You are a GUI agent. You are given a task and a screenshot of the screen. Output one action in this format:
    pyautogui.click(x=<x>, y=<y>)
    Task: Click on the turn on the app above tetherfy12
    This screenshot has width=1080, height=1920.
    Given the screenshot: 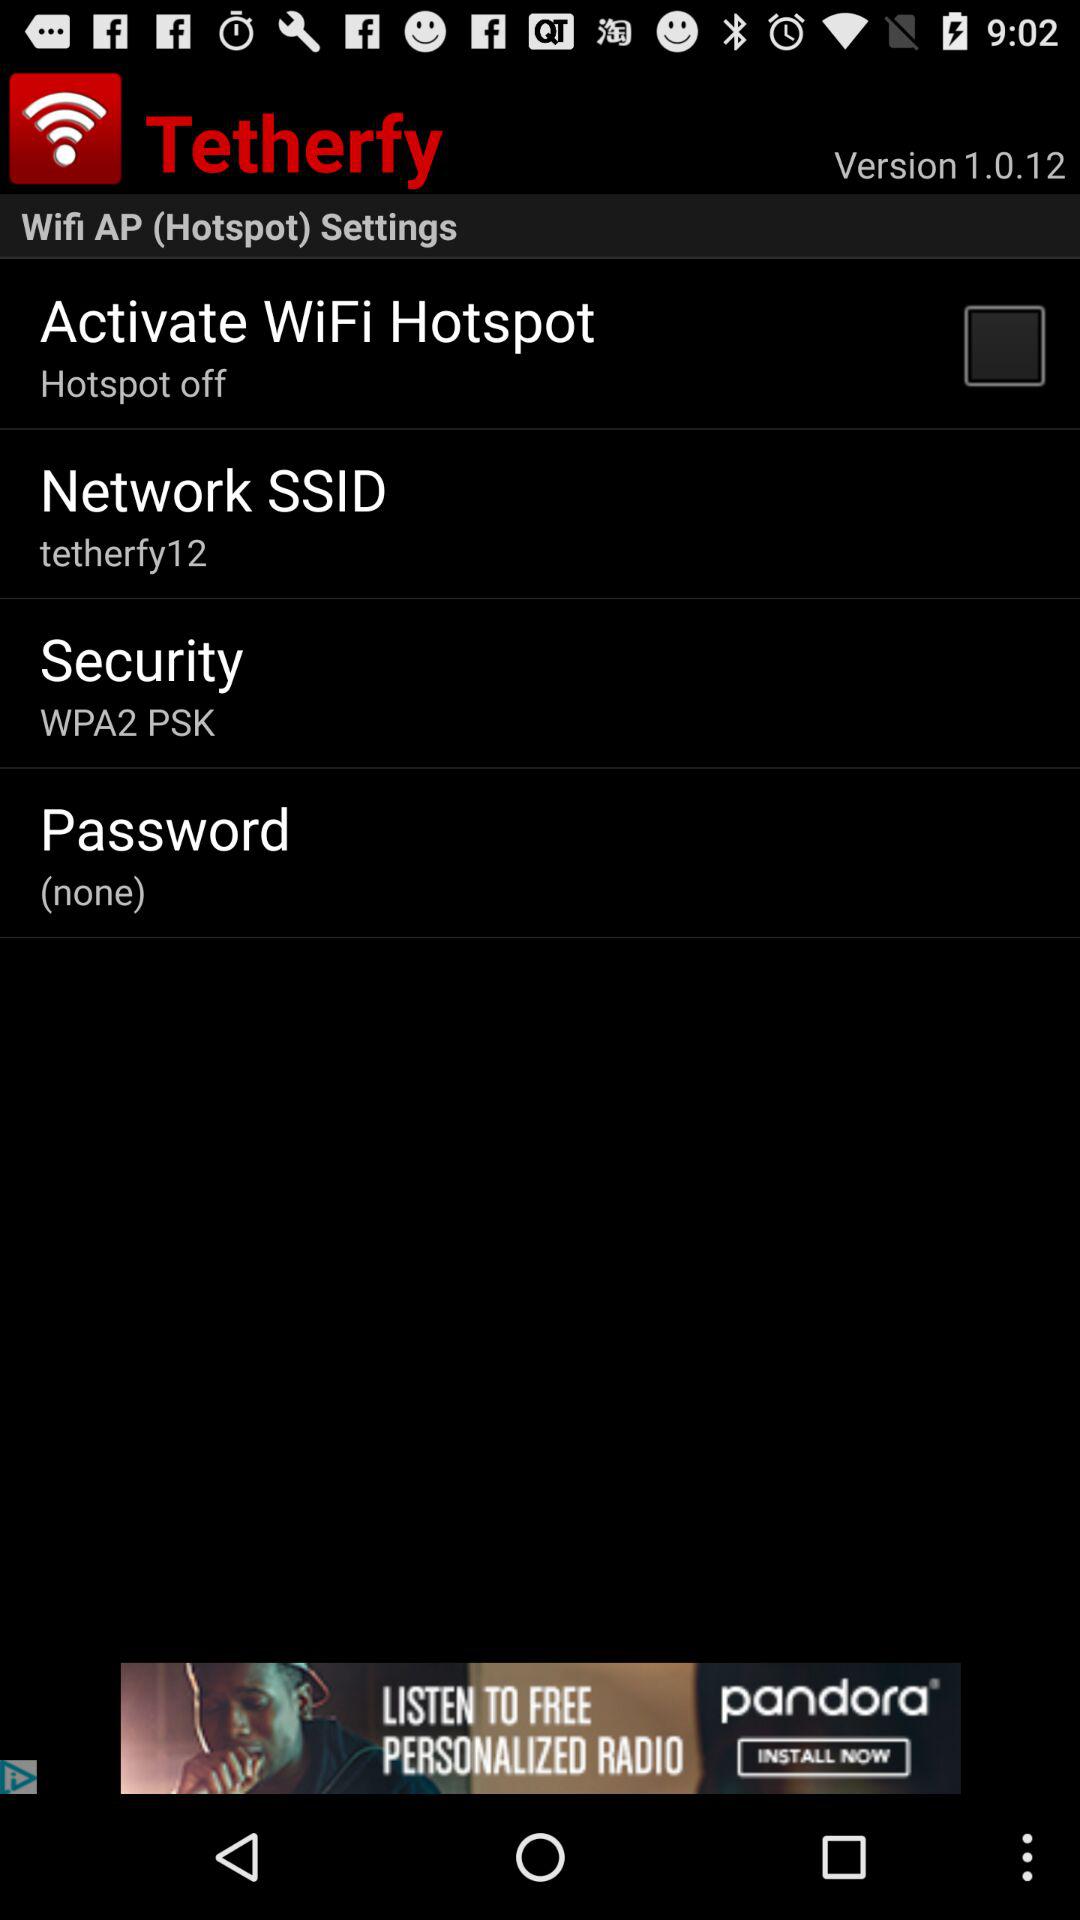 What is the action you would take?
    pyautogui.click(x=213, y=488)
    